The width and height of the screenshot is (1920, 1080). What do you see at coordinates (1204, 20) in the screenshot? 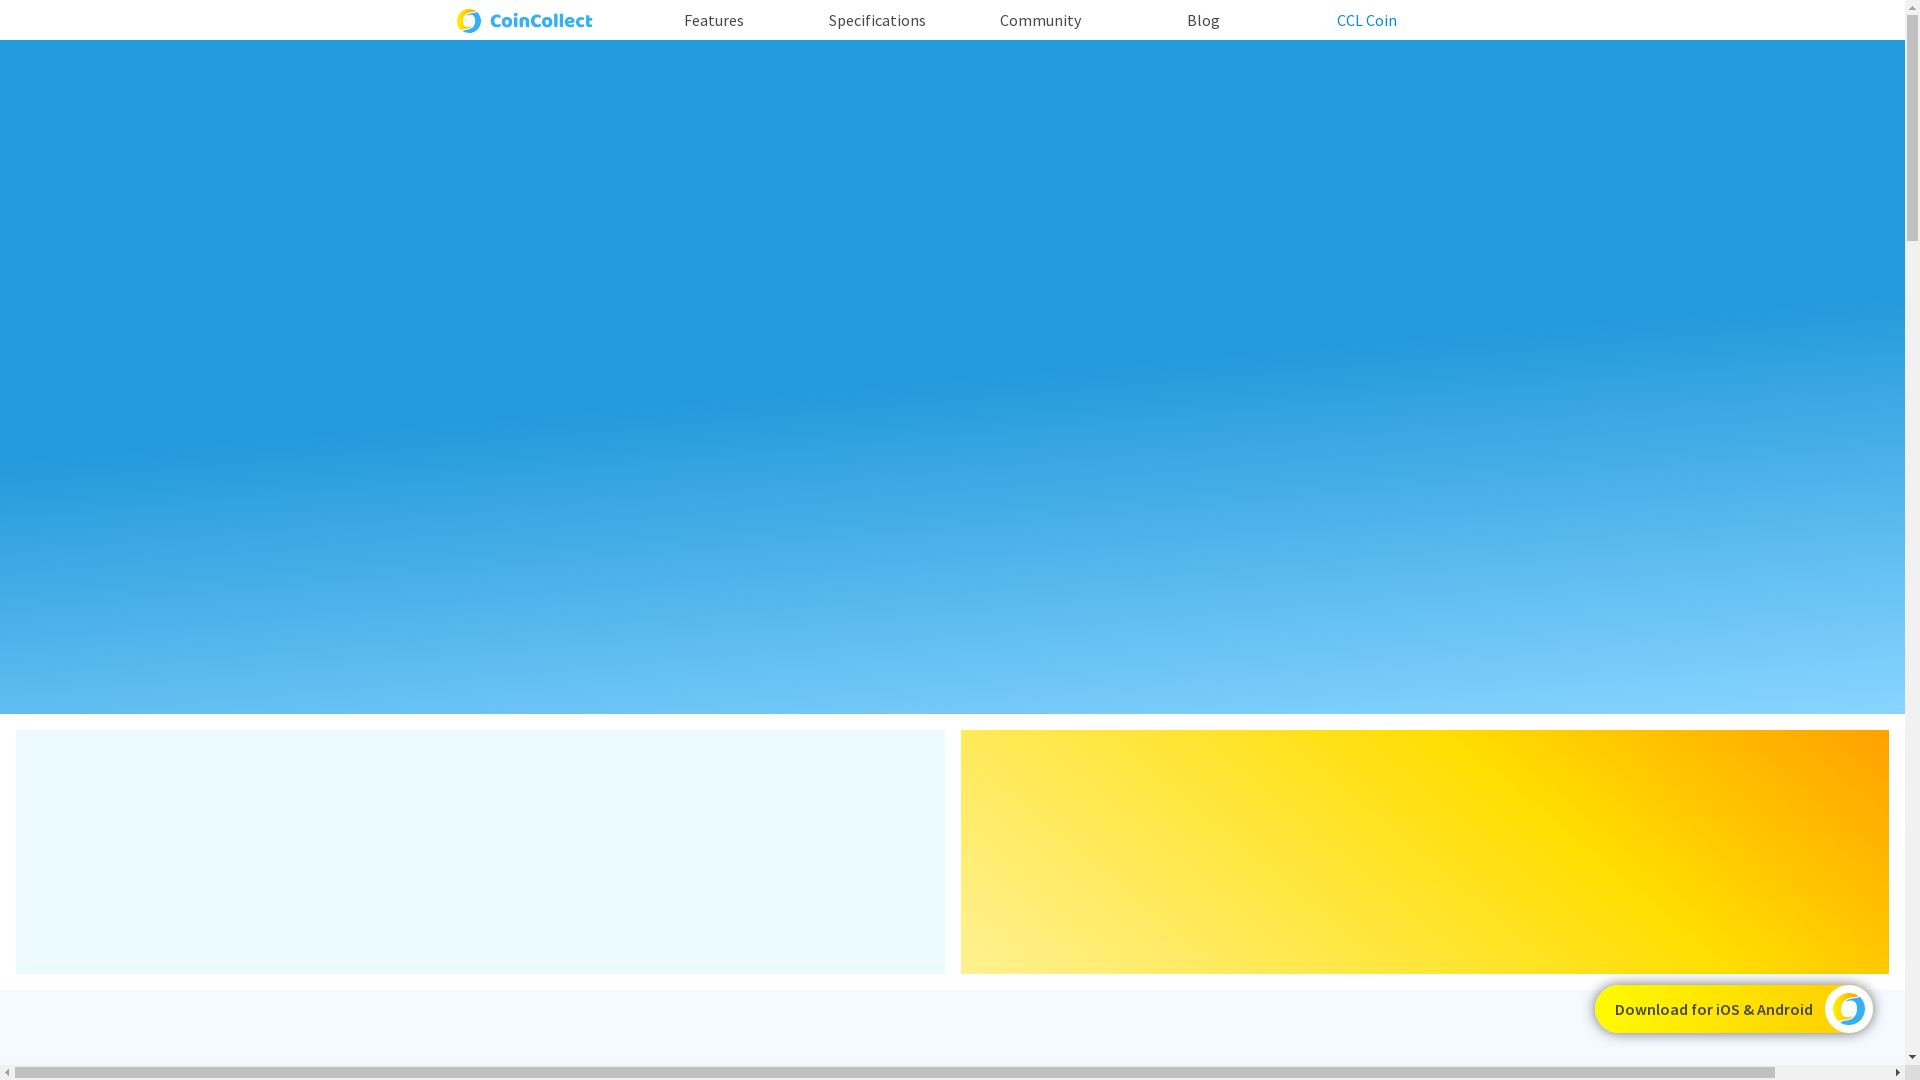
I see `Blog` at bounding box center [1204, 20].